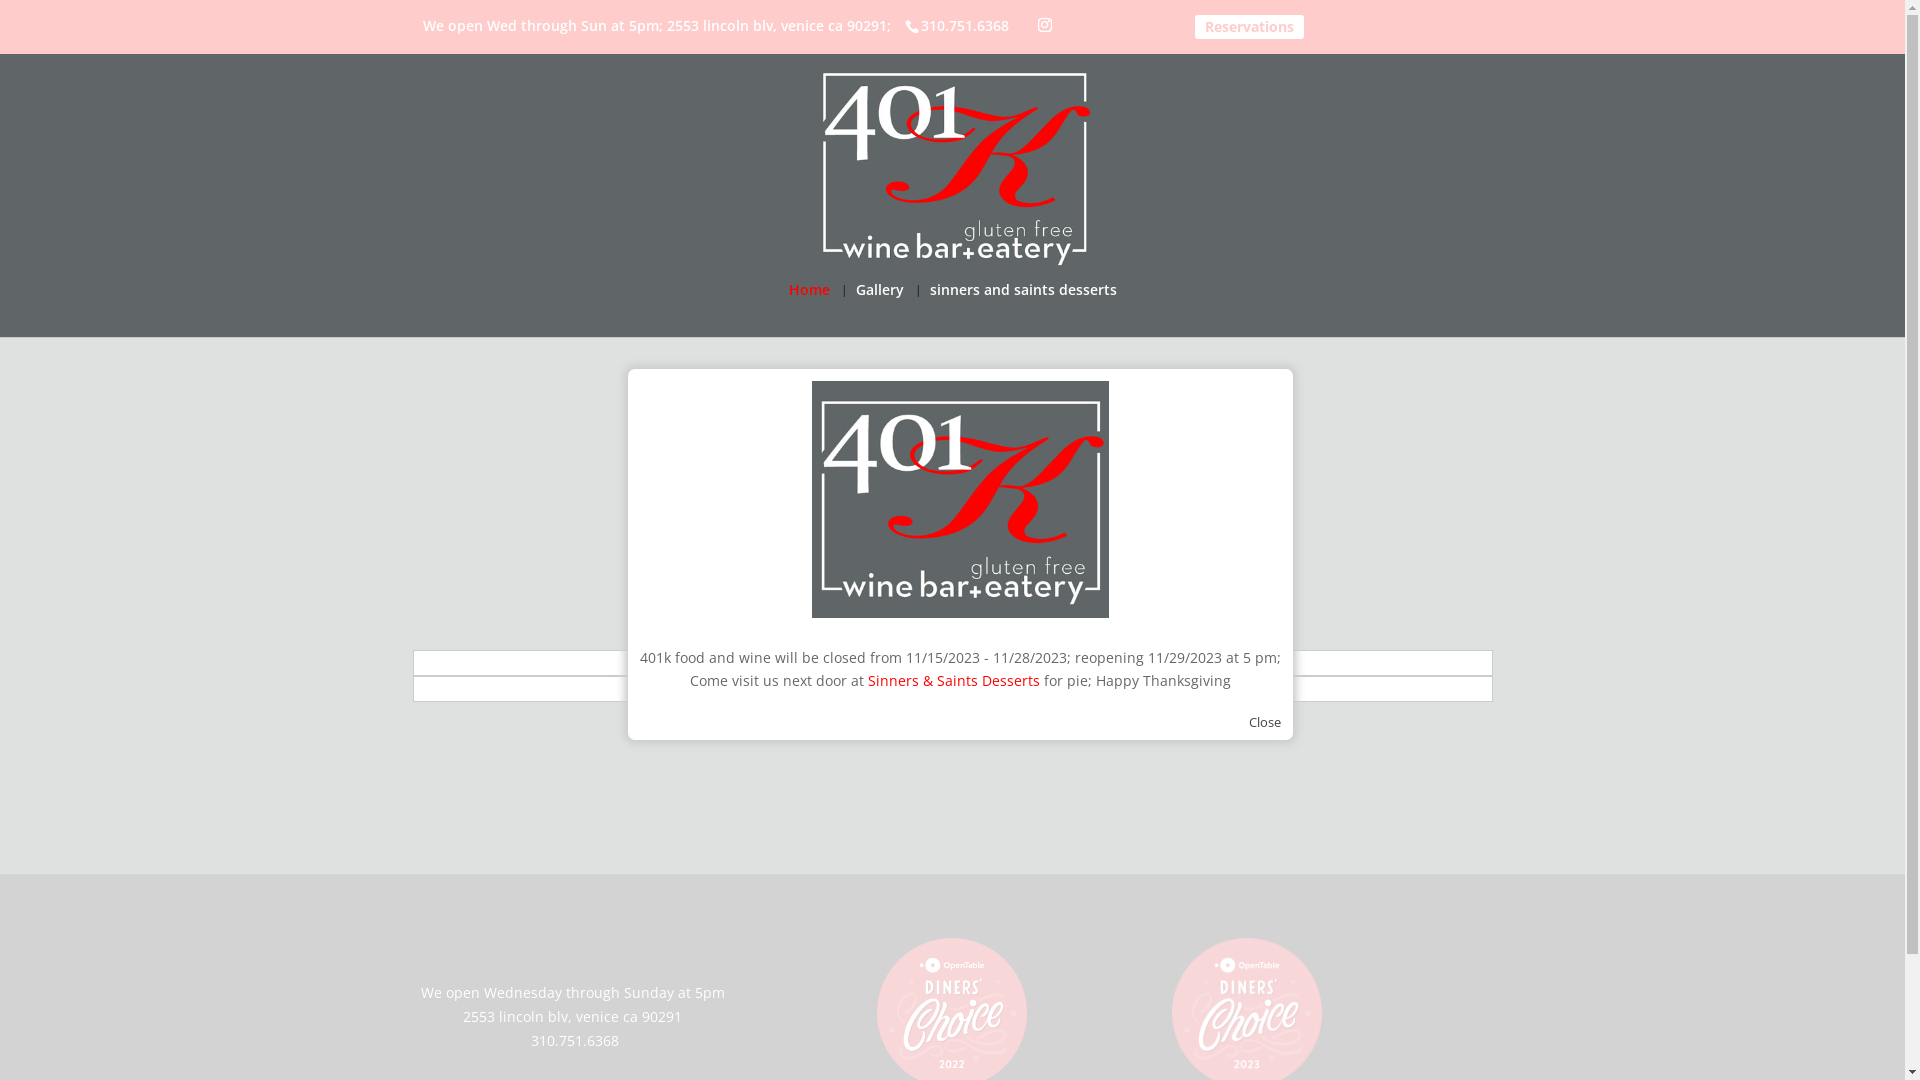 Image resolution: width=1920 pixels, height=1080 pixels. I want to click on 310.751.6368, so click(962, 26).